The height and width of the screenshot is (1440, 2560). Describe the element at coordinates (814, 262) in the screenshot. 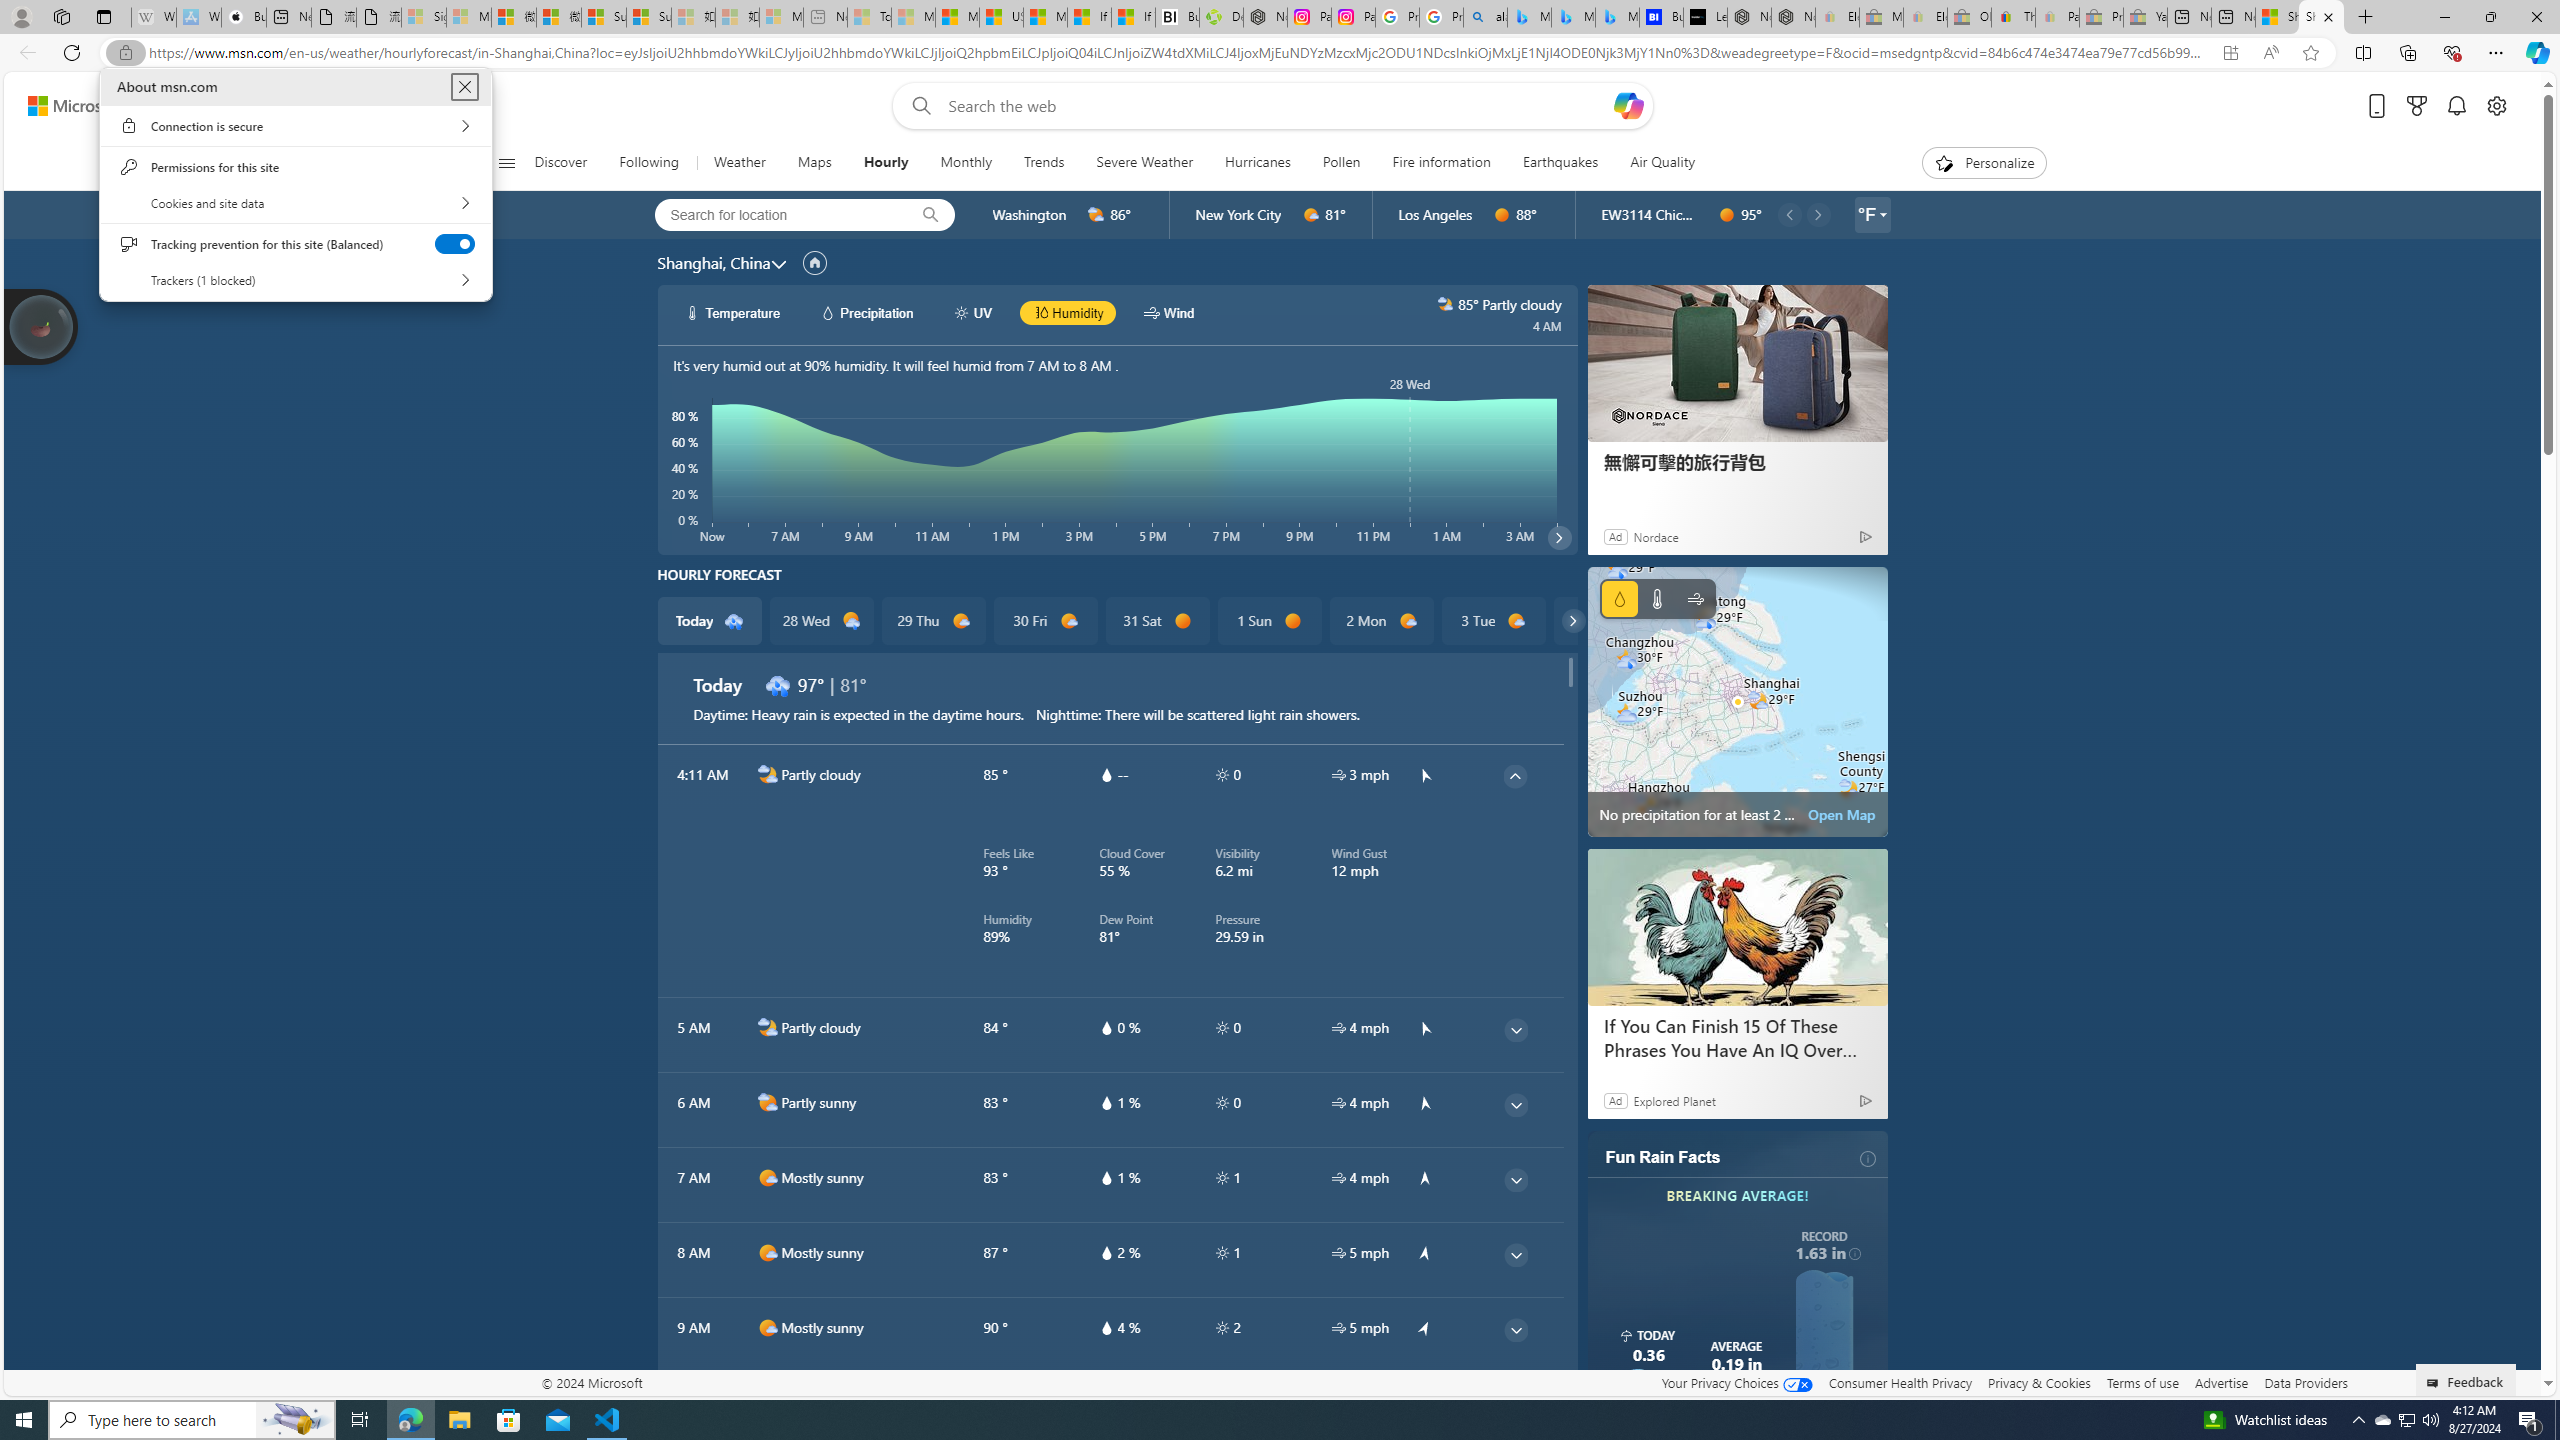

I see `locationName/setHomeLocation` at that location.